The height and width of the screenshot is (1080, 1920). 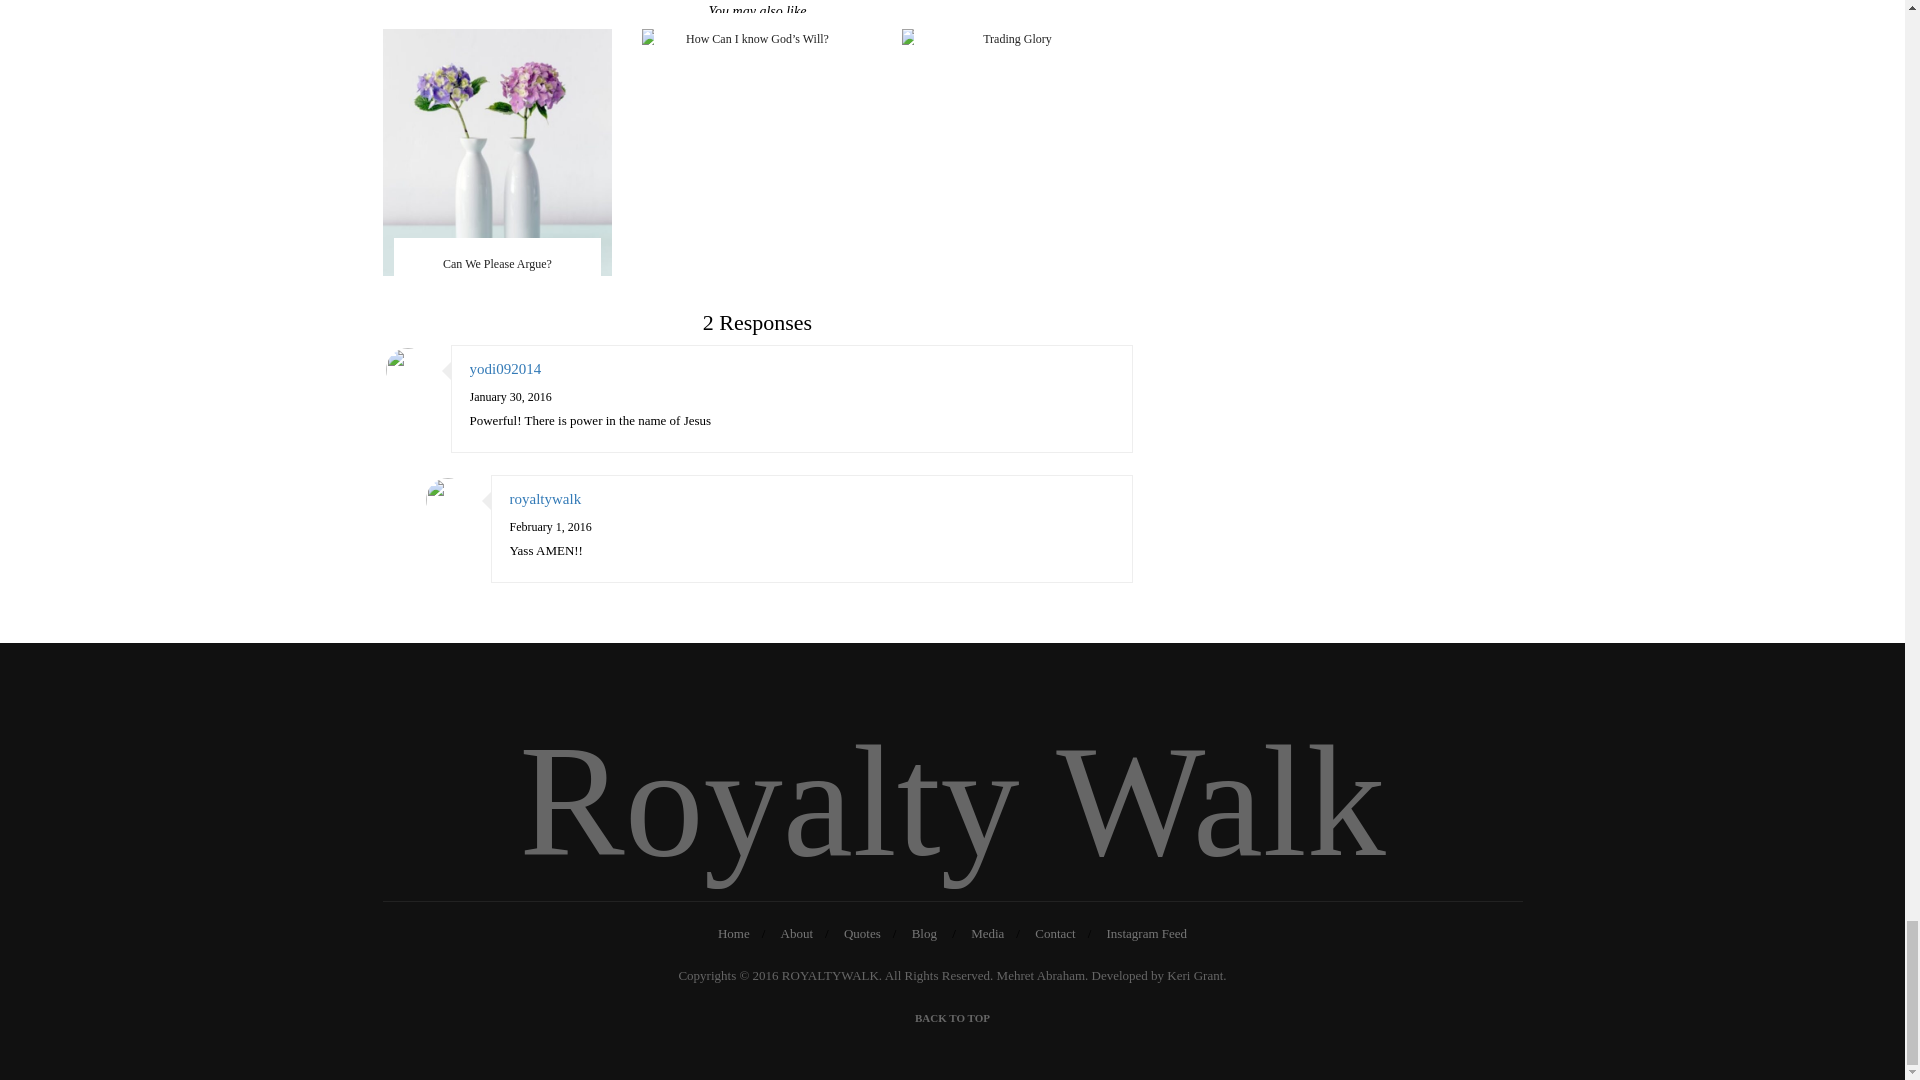 What do you see at coordinates (1017, 39) in the screenshot?
I see `Trading Glory` at bounding box center [1017, 39].